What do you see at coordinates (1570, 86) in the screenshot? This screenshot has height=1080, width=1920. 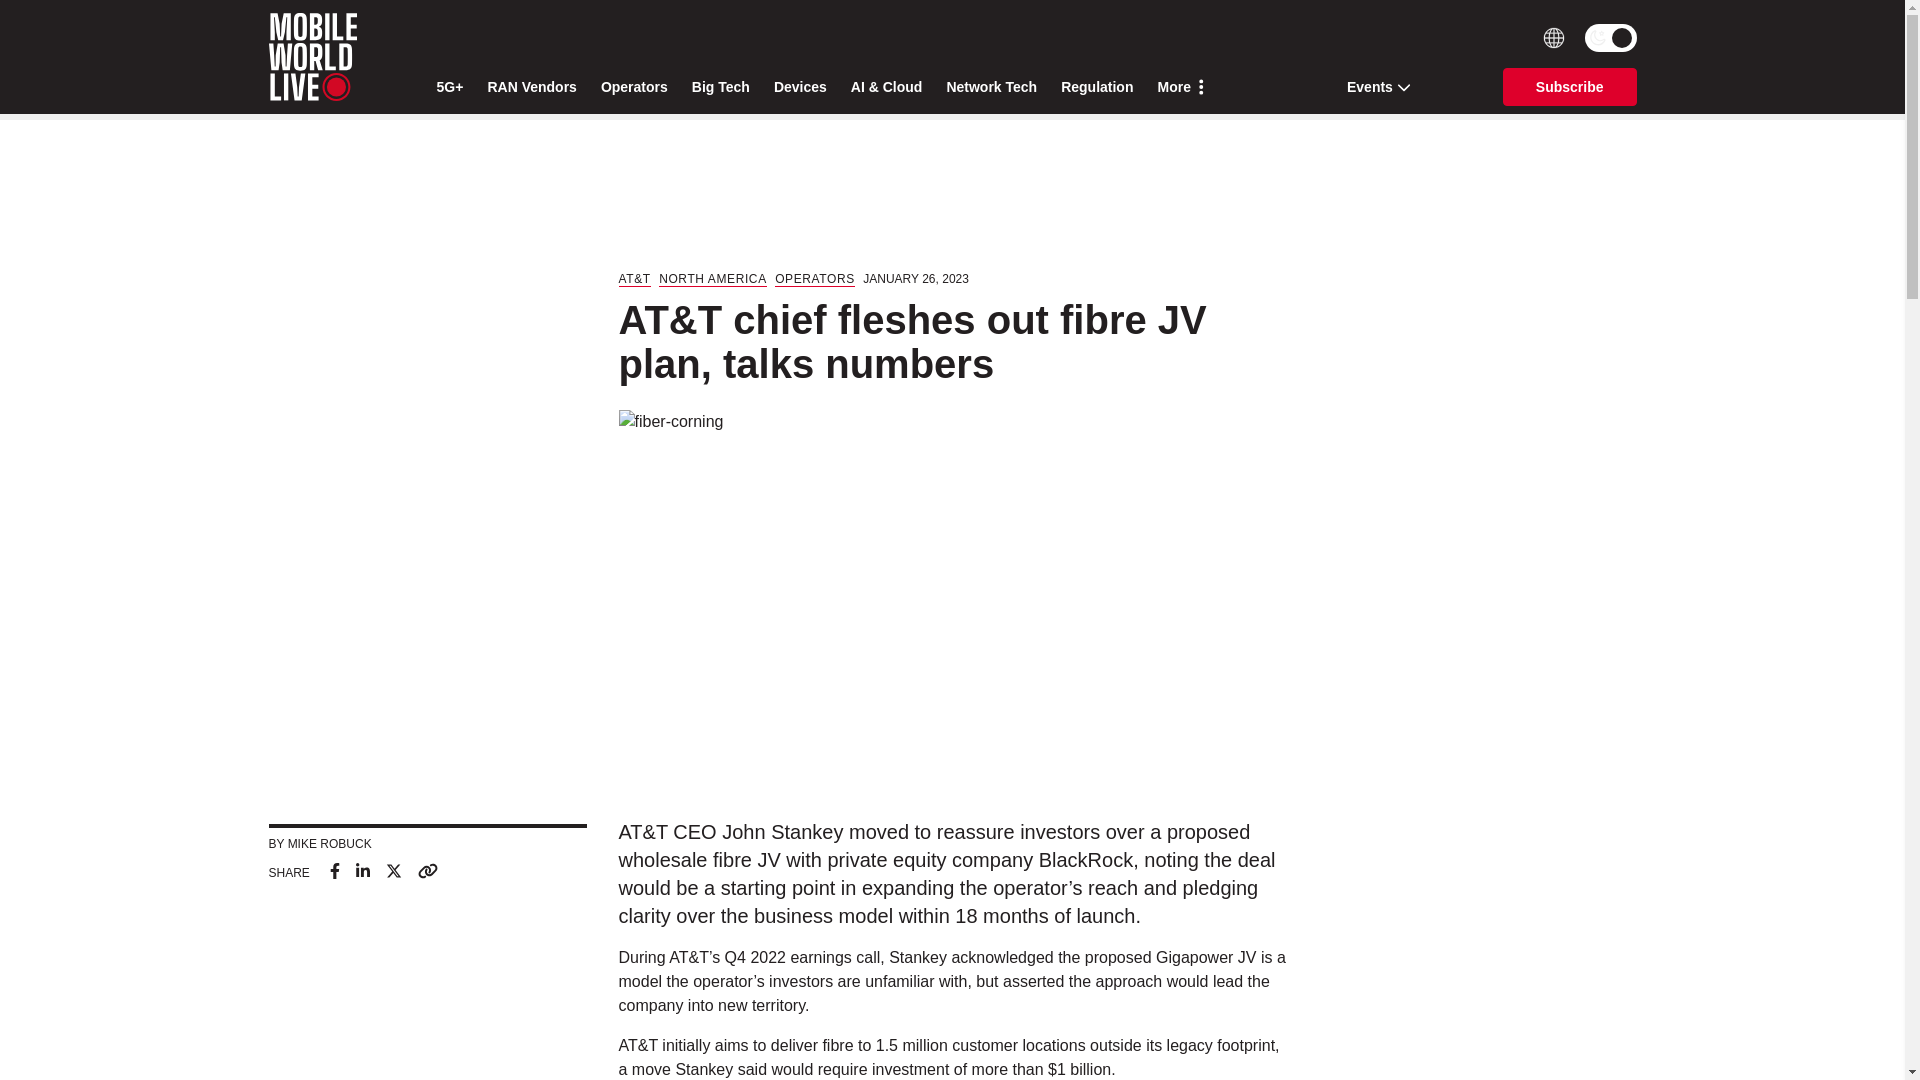 I see `Subscribe` at bounding box center [1570, 86].